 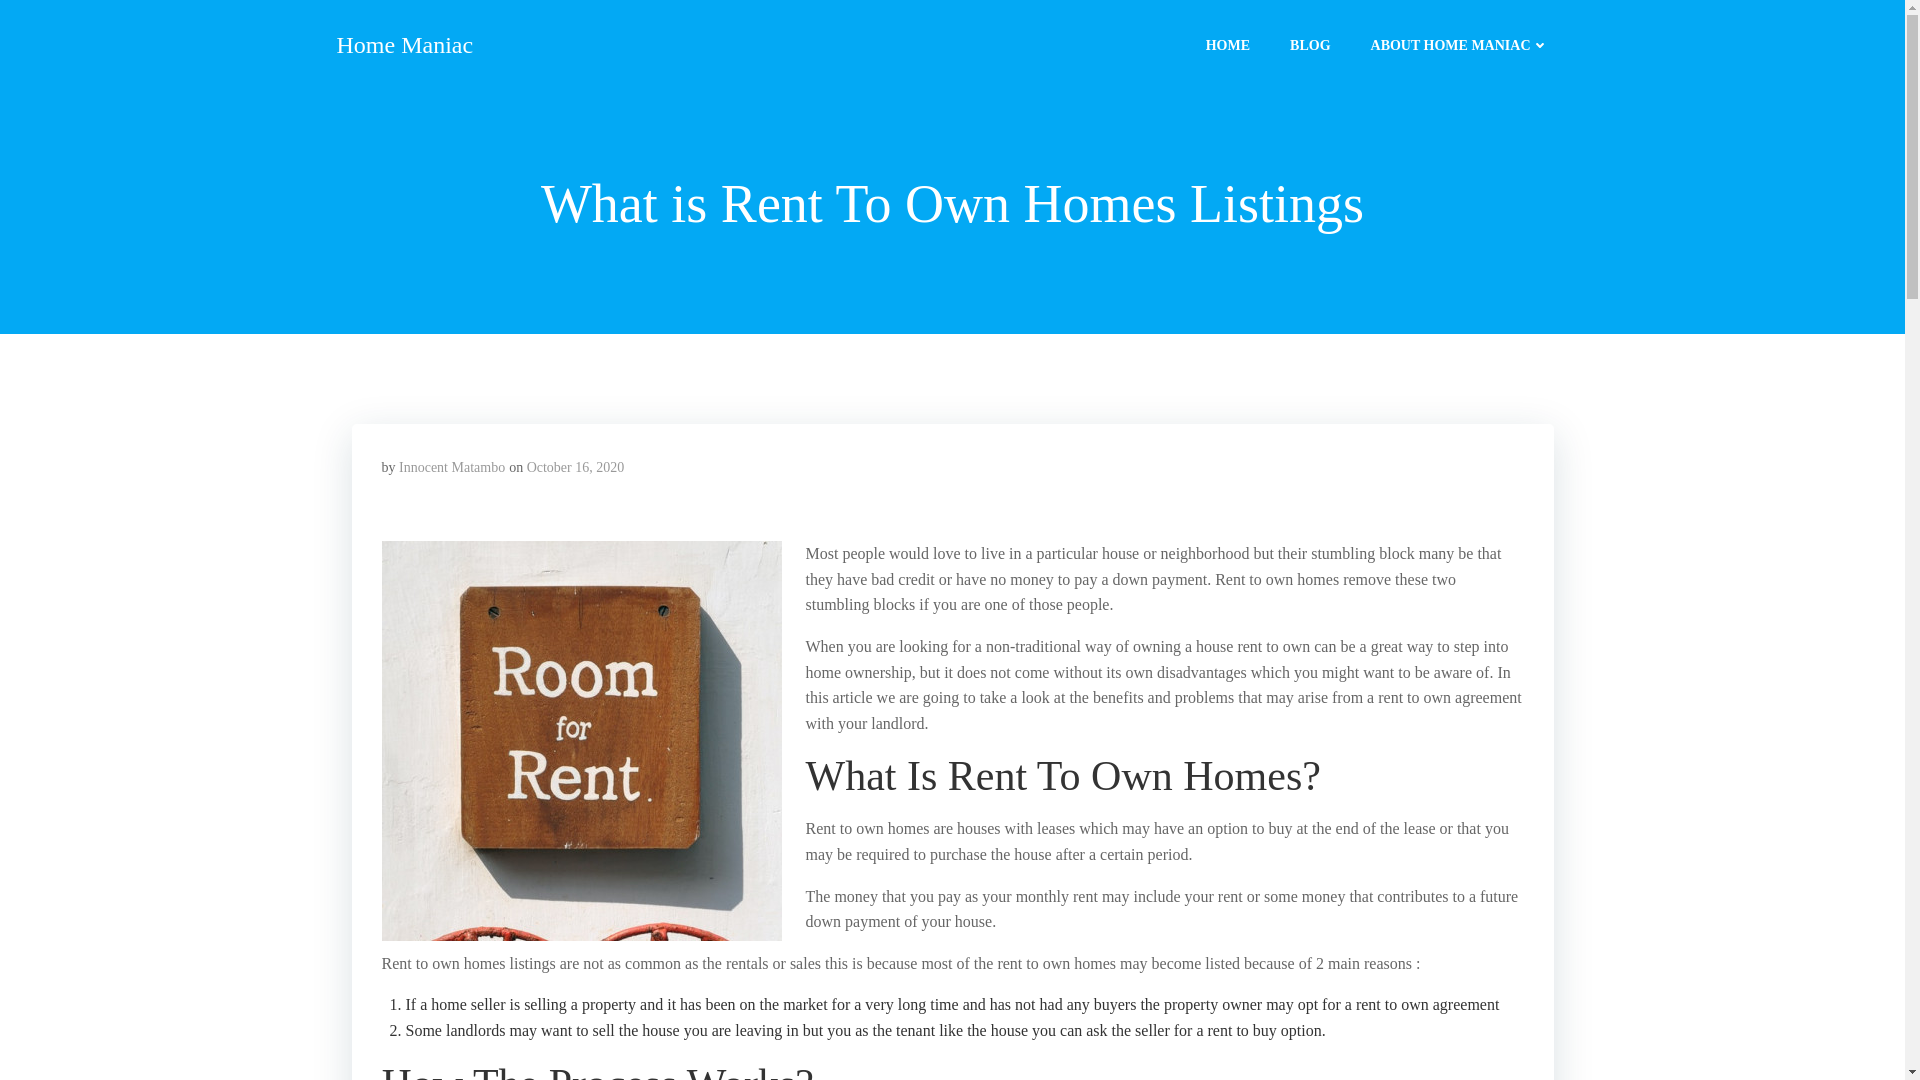 What do you see at coordinates (582, 740) in the screenshot?
I see `What is rent to own homes listings` at bounding box center [582, 740].